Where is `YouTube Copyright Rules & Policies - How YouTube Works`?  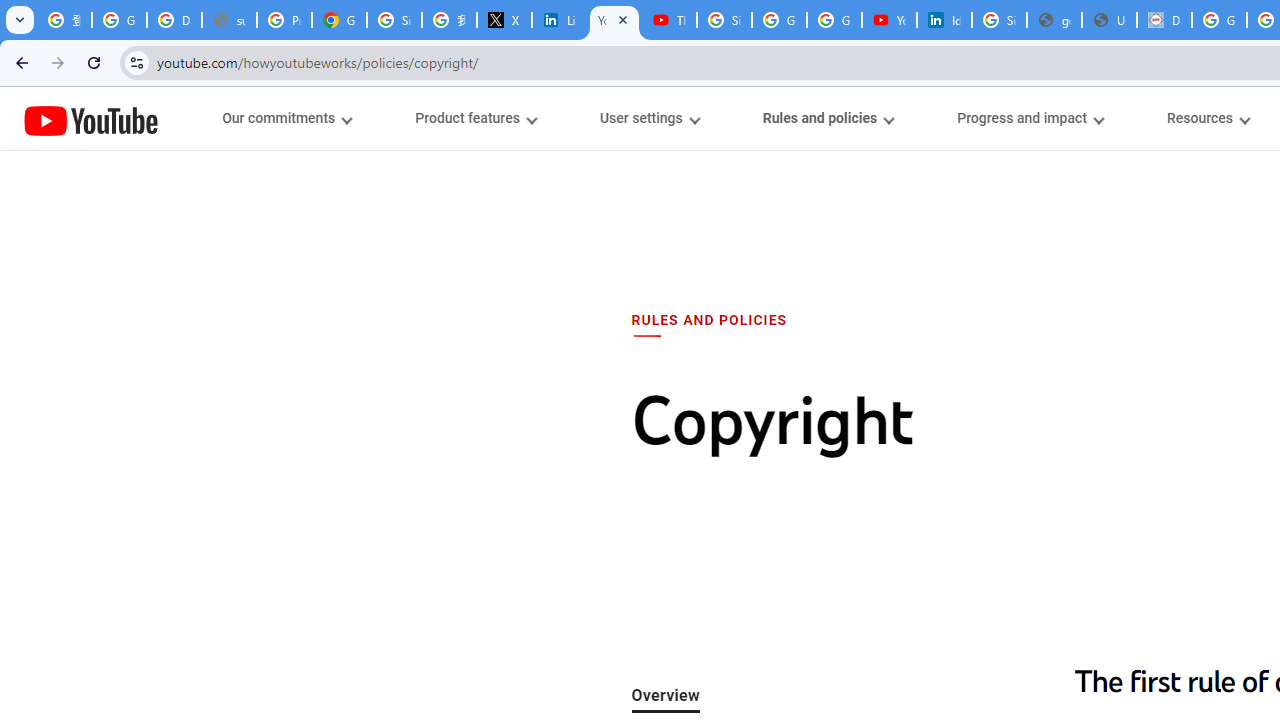 YouTube Copyright Rules & Policies - How YouTube Works is located at coordinates (614, 20).